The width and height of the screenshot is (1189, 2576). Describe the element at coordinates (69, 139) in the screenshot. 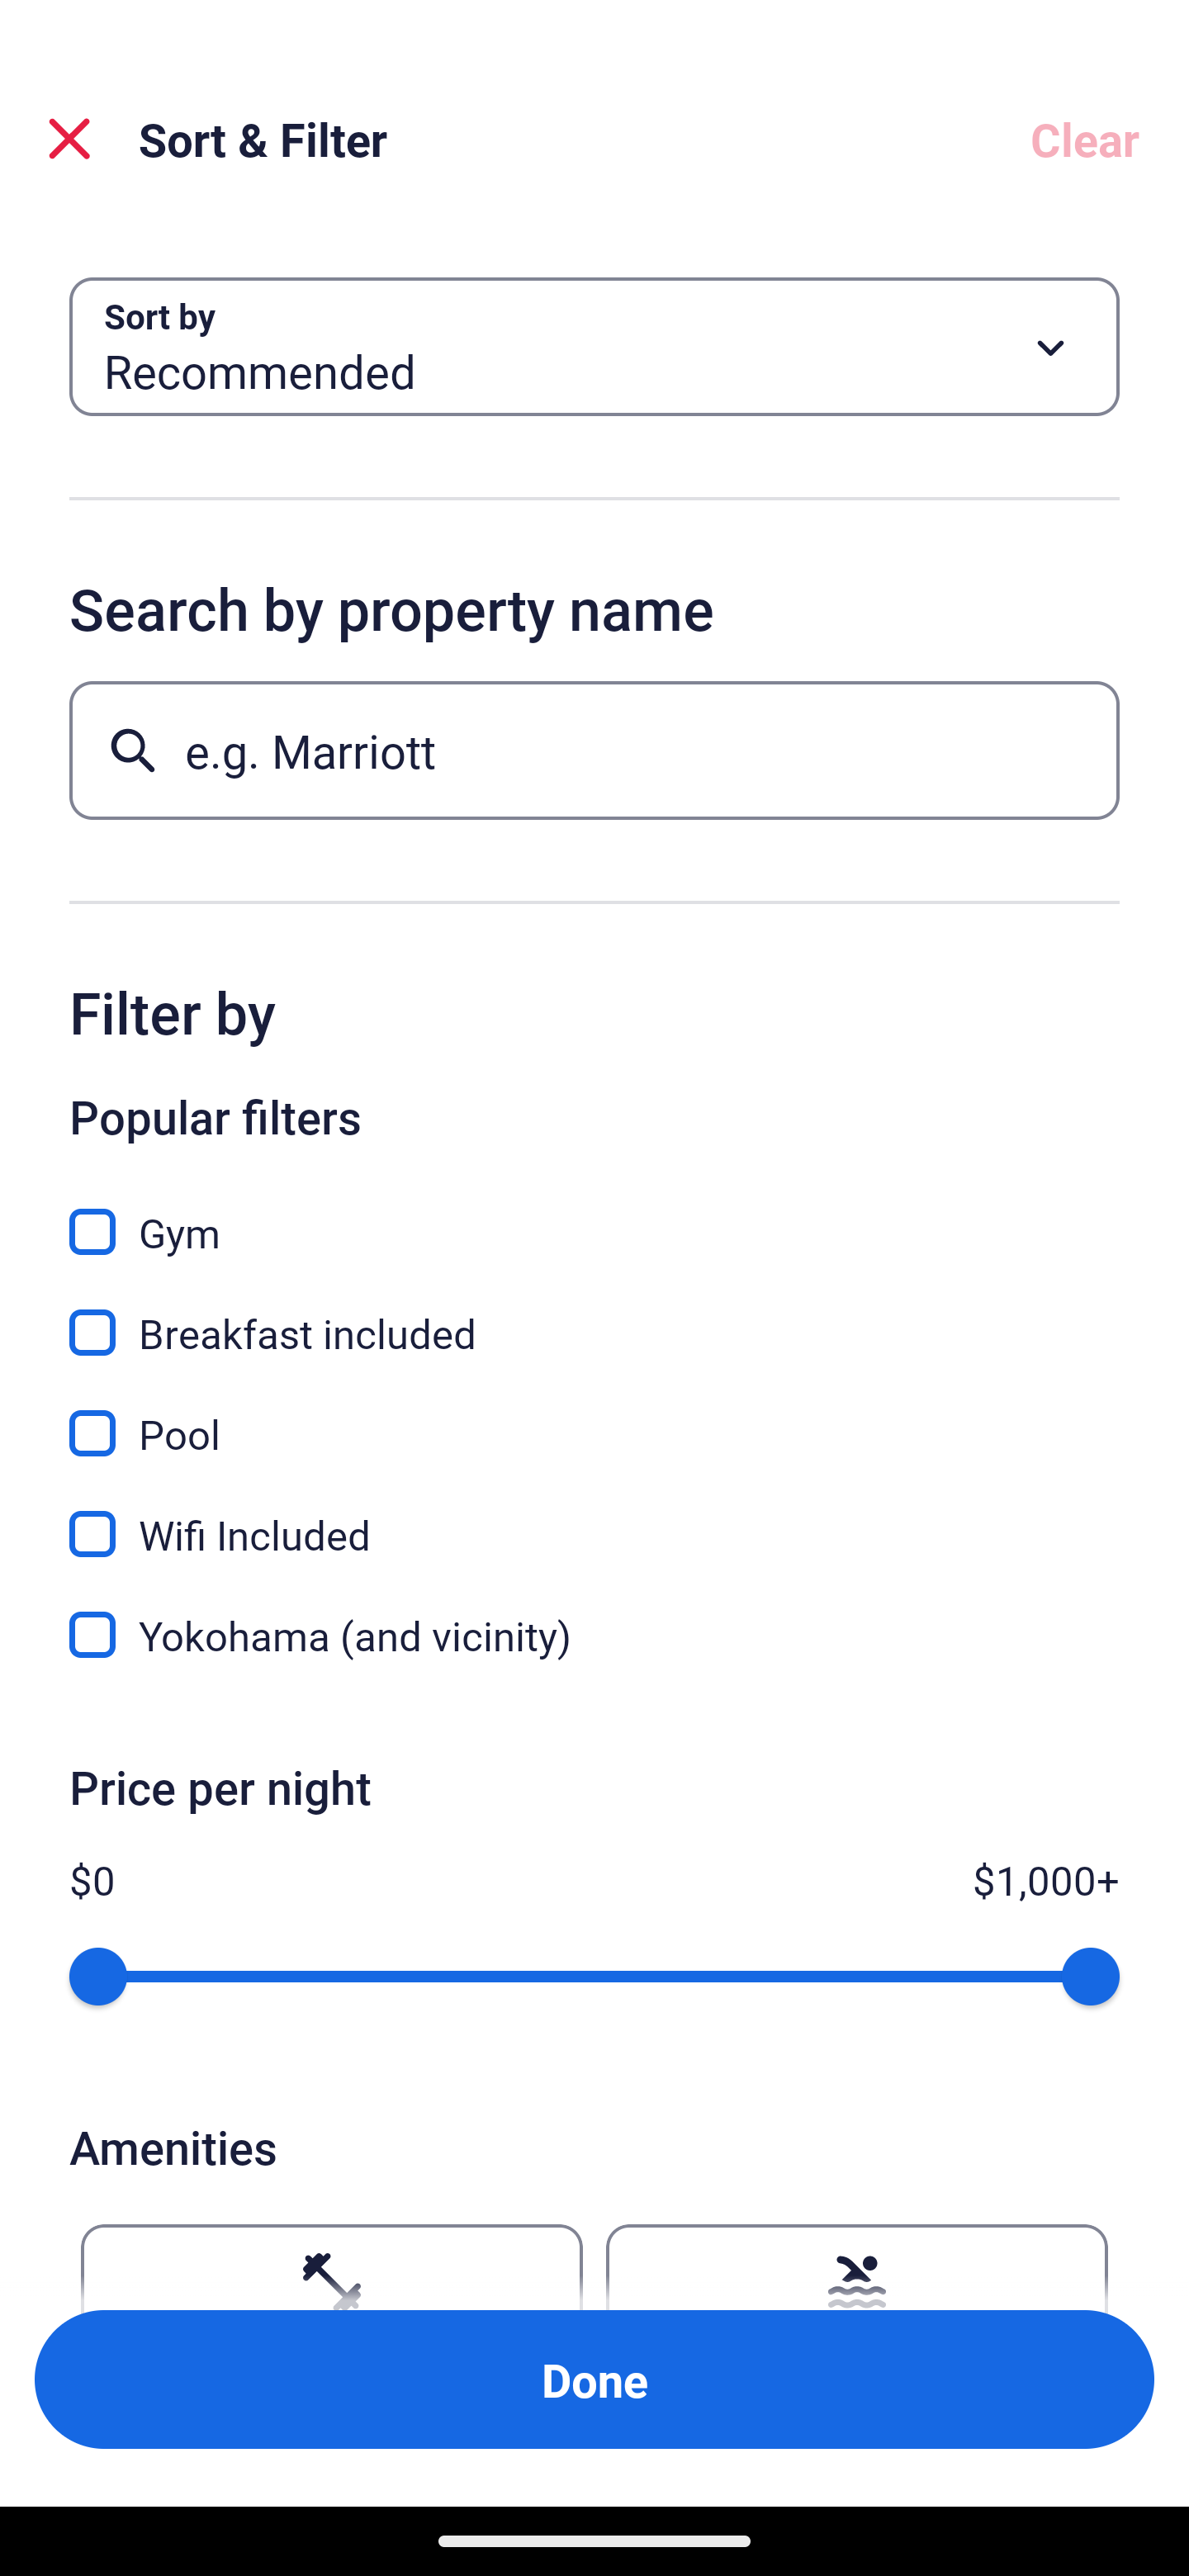

I see `Close Sort and Filter` at that location.